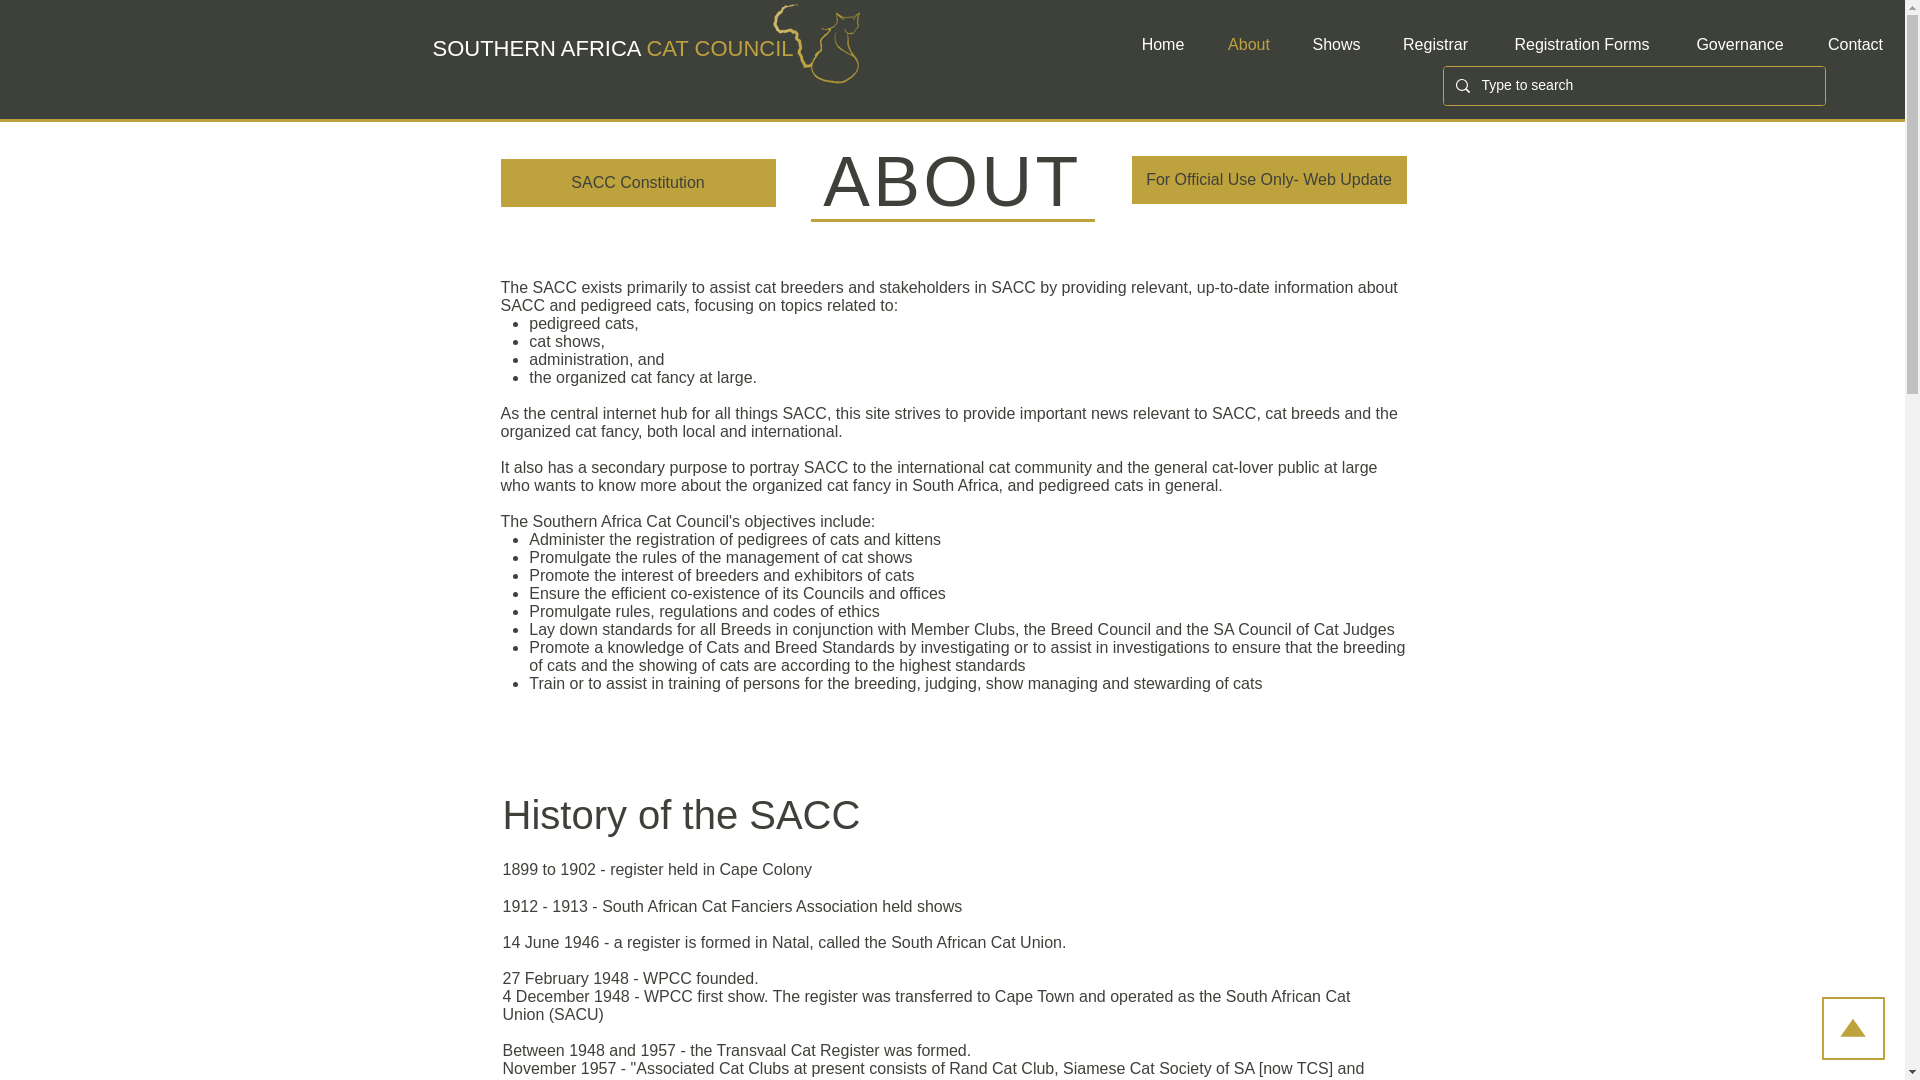  What do you see at coordinates (637, 182) in the screenshot?
I see `SACC Constitution` at bounding box center [637, 182].